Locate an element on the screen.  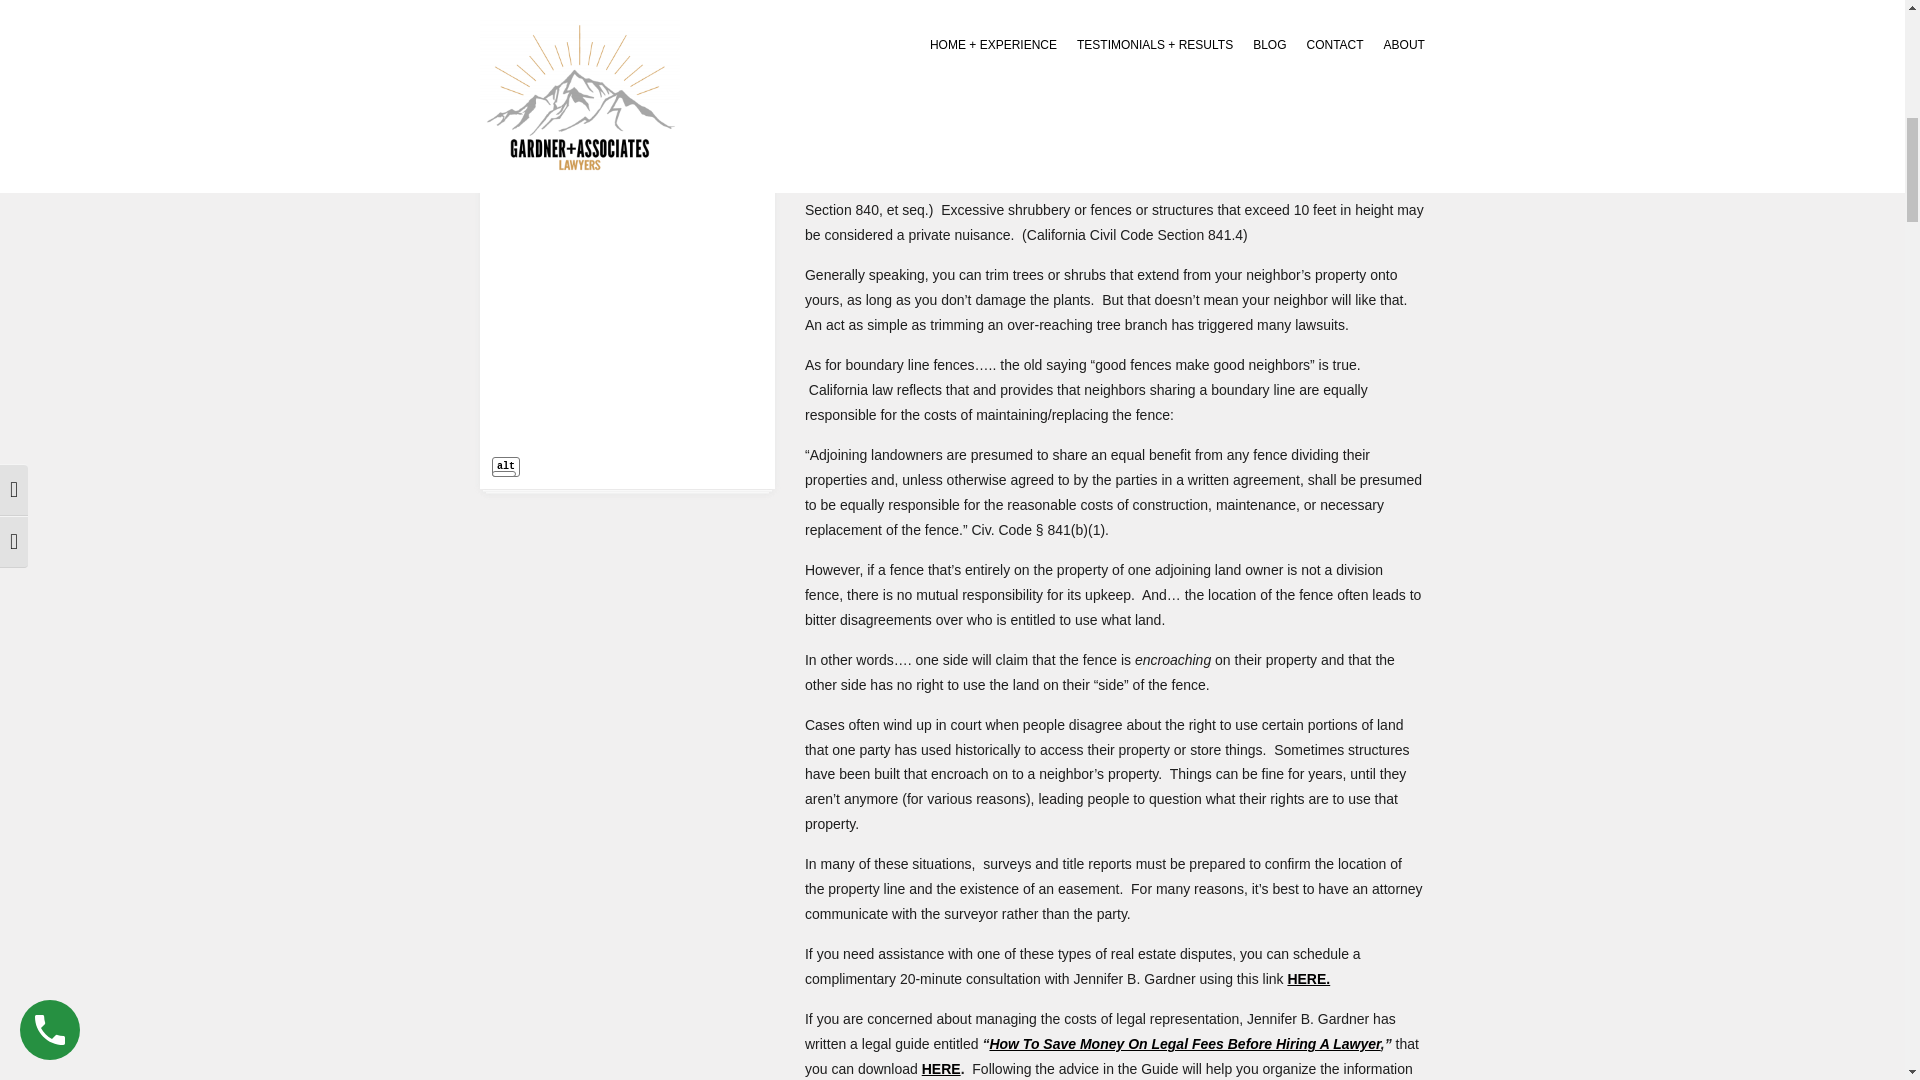
How To Save Money On Legal Fees Before Hiring A Lawyer is located at coordinates (1184, 1043).